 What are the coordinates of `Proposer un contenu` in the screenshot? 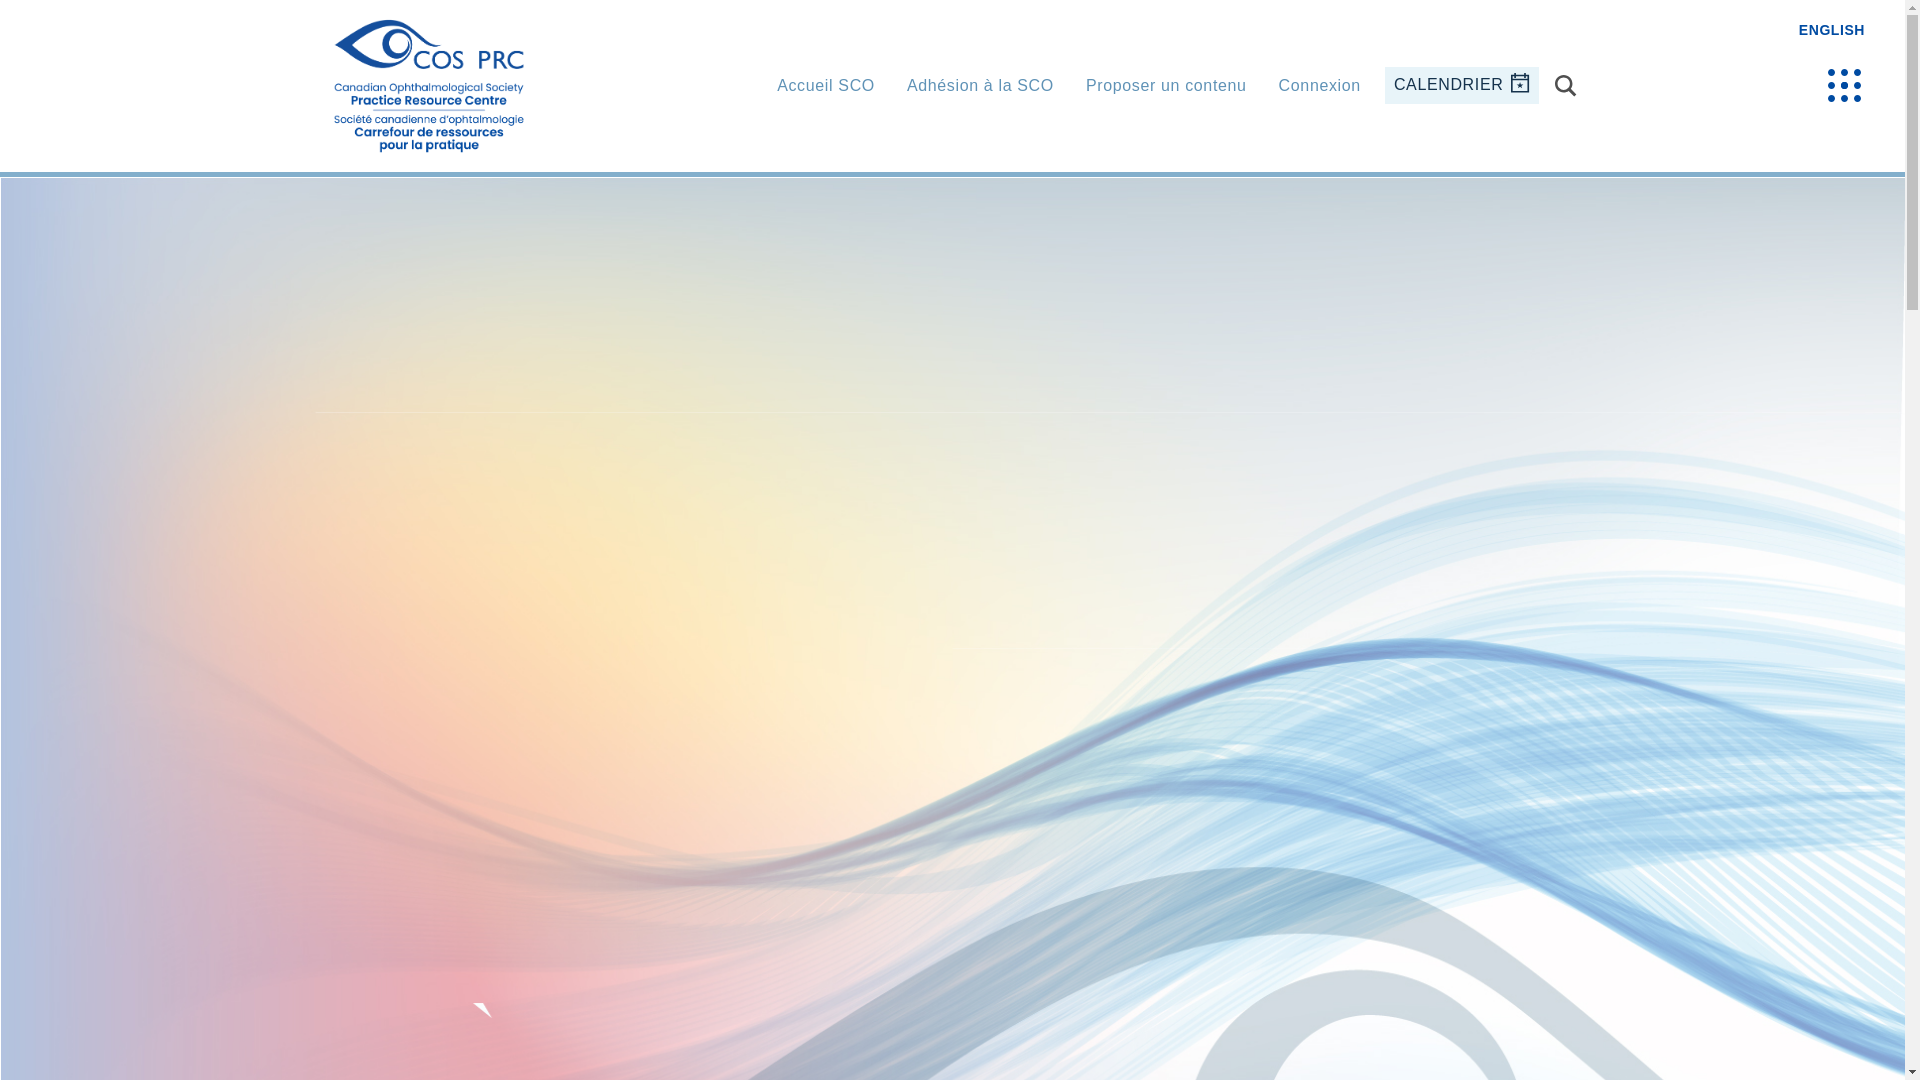 It's located at (1166, 86).